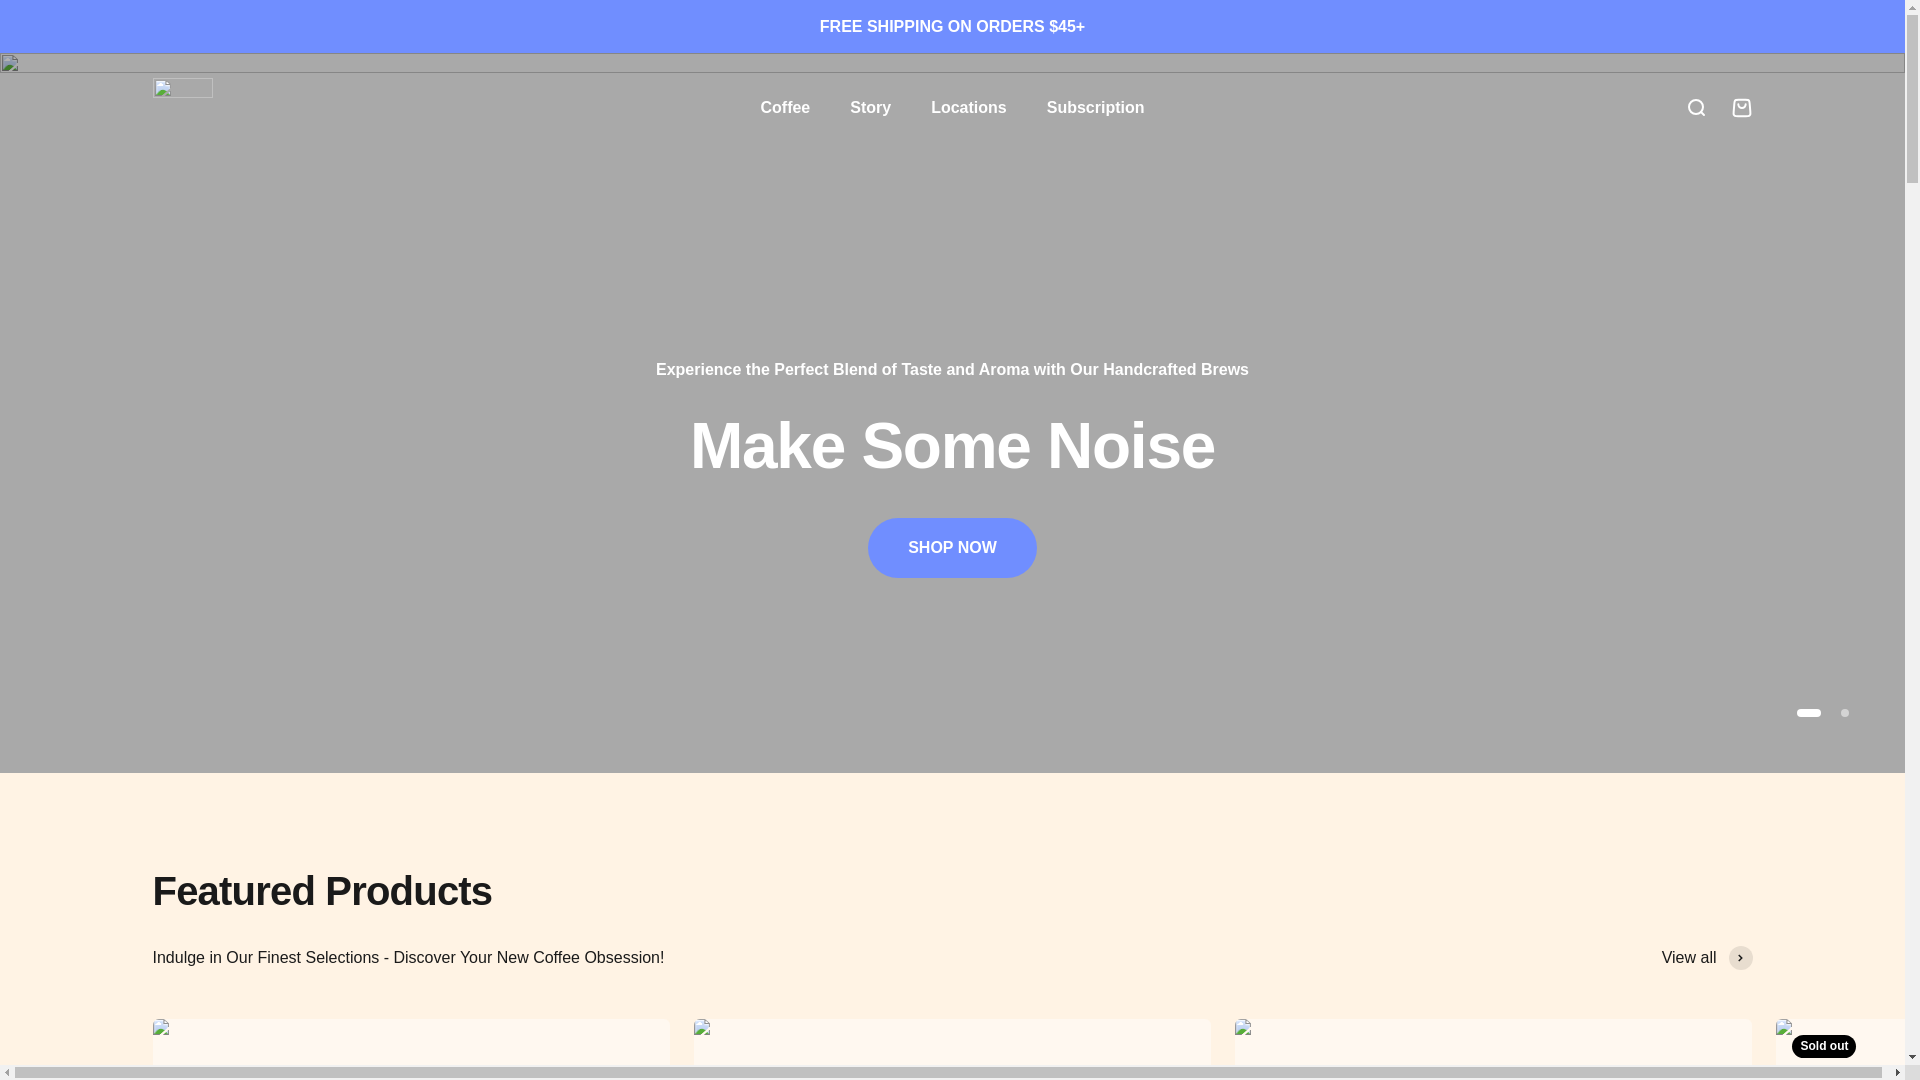 Image resolution: width=1920 pixels, height=1080 pixels. Describe the element at coordinates (1740, 108) in the screenshot. I see `Open cart` at that location.